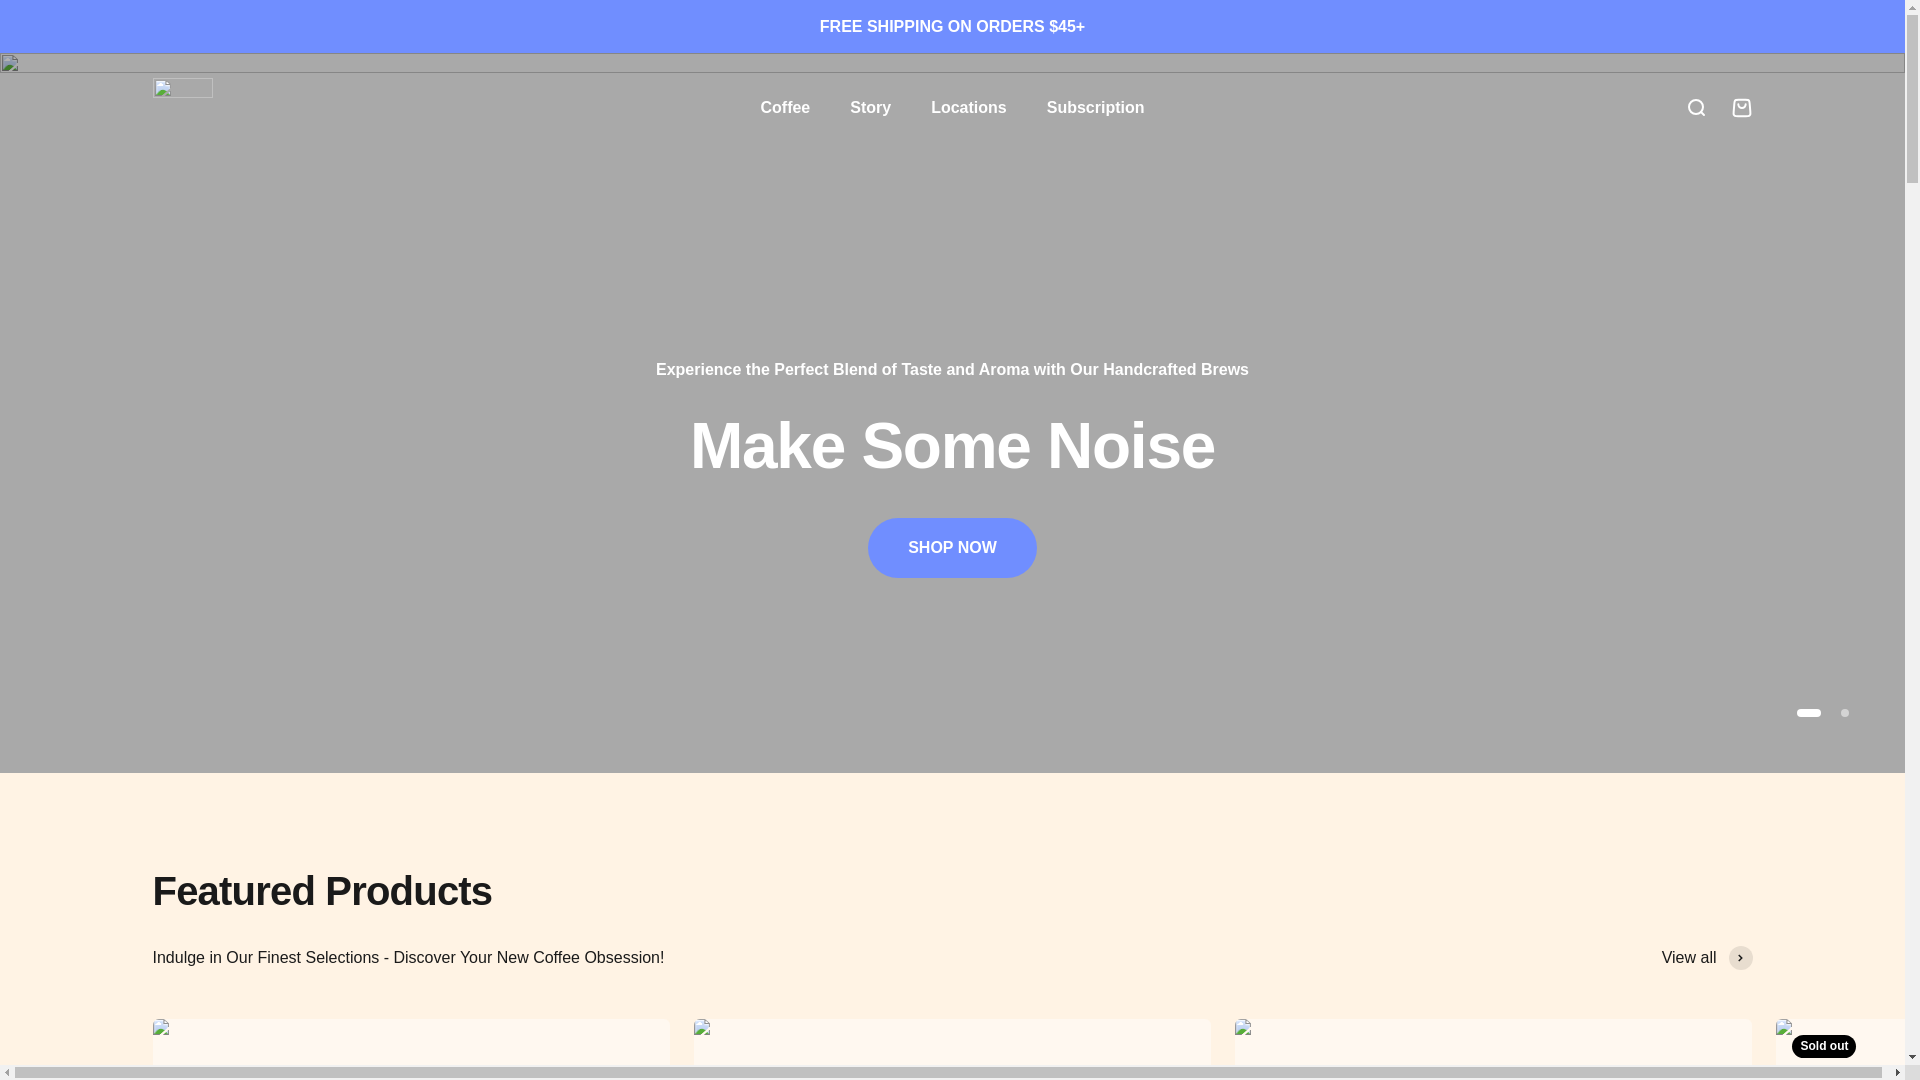 Image resolution: width=1920 pixels, height=1080 pixels. Describe the element at coordinates (1740, 108) in the screenshot. I see `Open cart` at that location.